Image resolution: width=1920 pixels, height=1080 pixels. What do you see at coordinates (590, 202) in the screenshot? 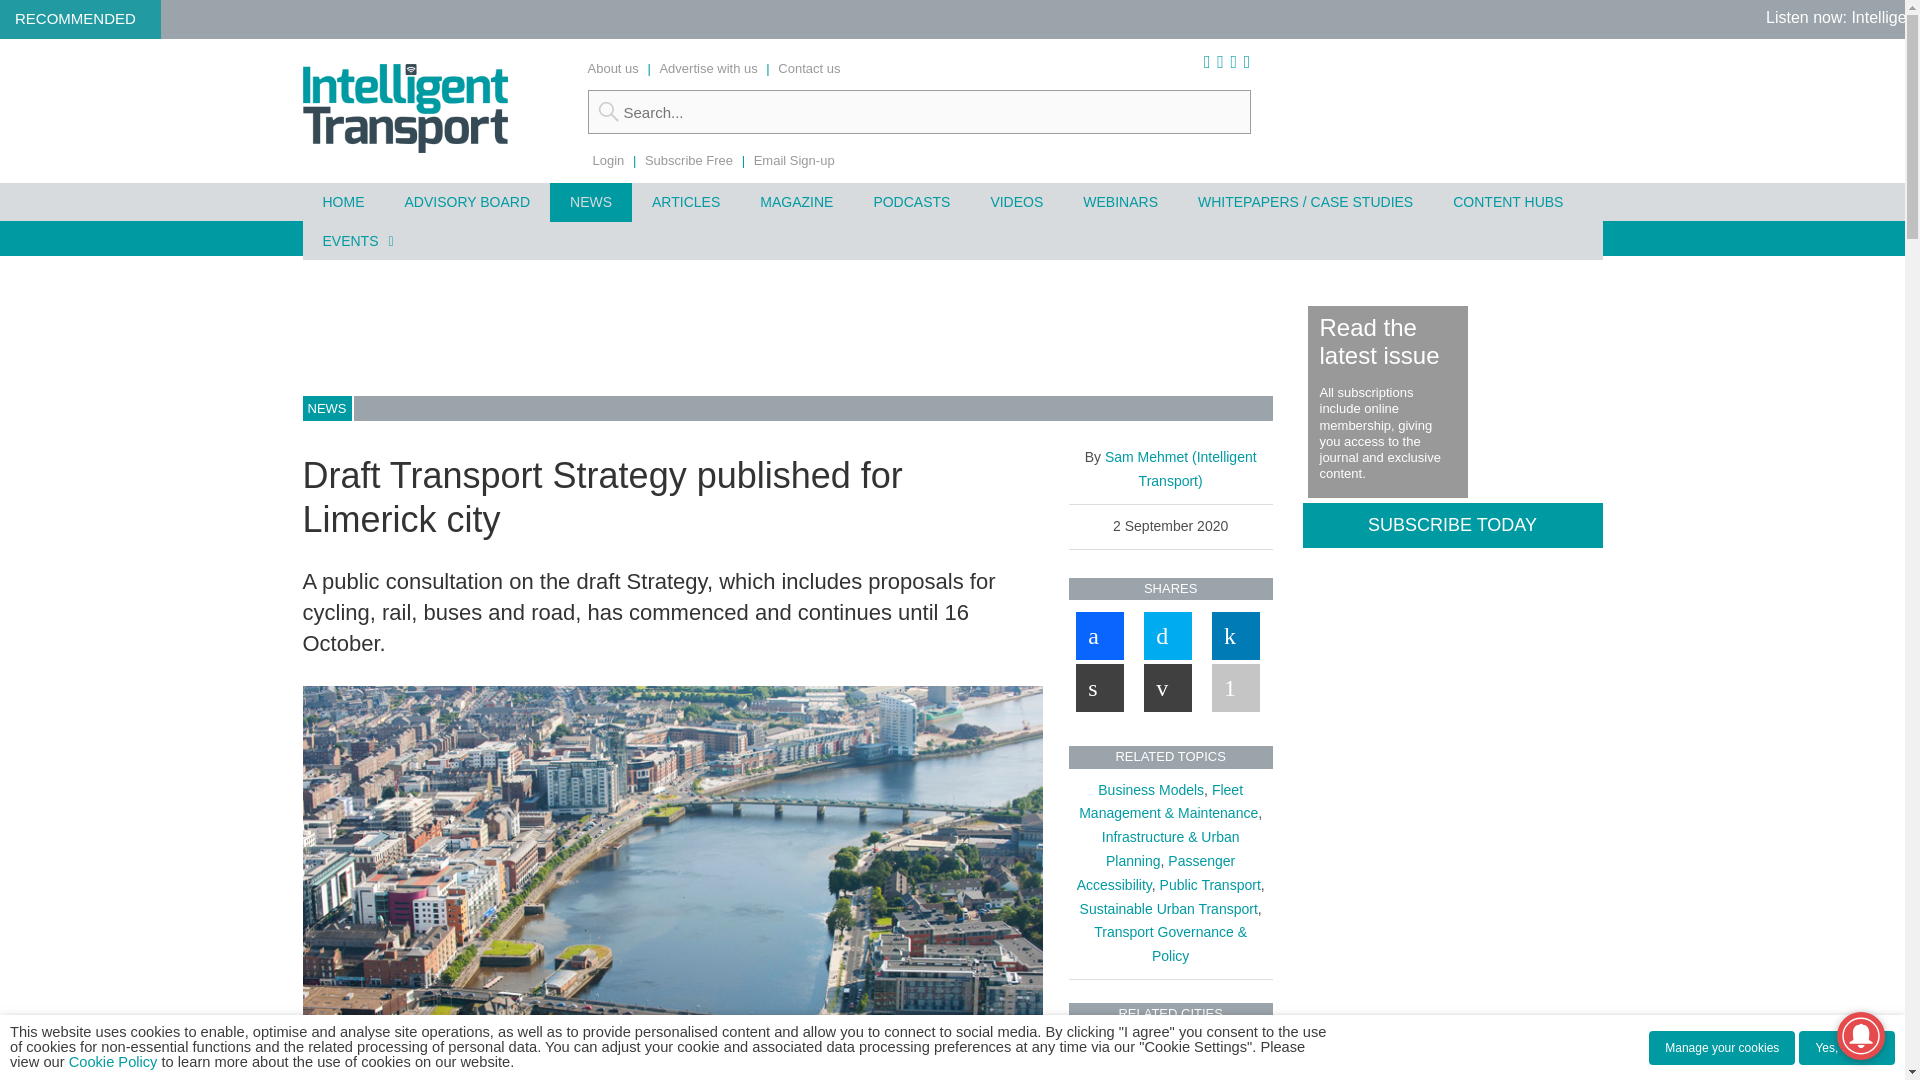
I see `NEWS` at bounding box center [590, 202].